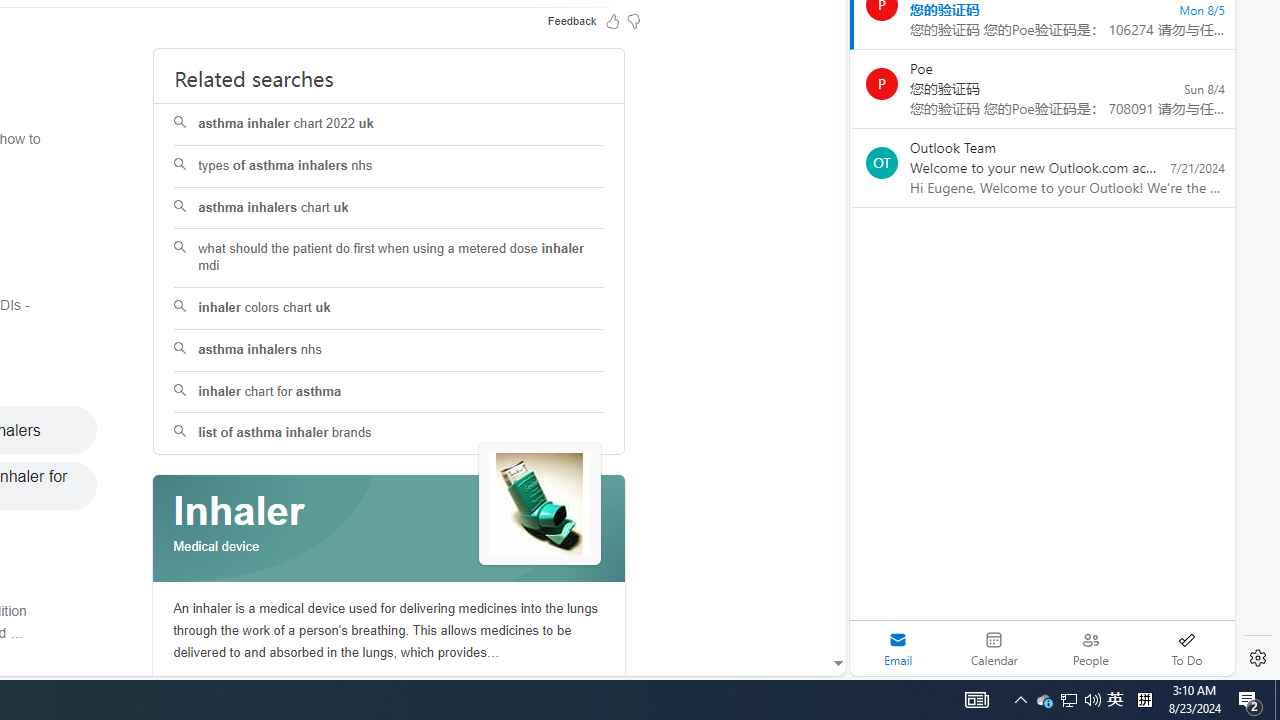  Describe the element at coordinates (792, 604) in the screenshot. I see `Search more` at that location.